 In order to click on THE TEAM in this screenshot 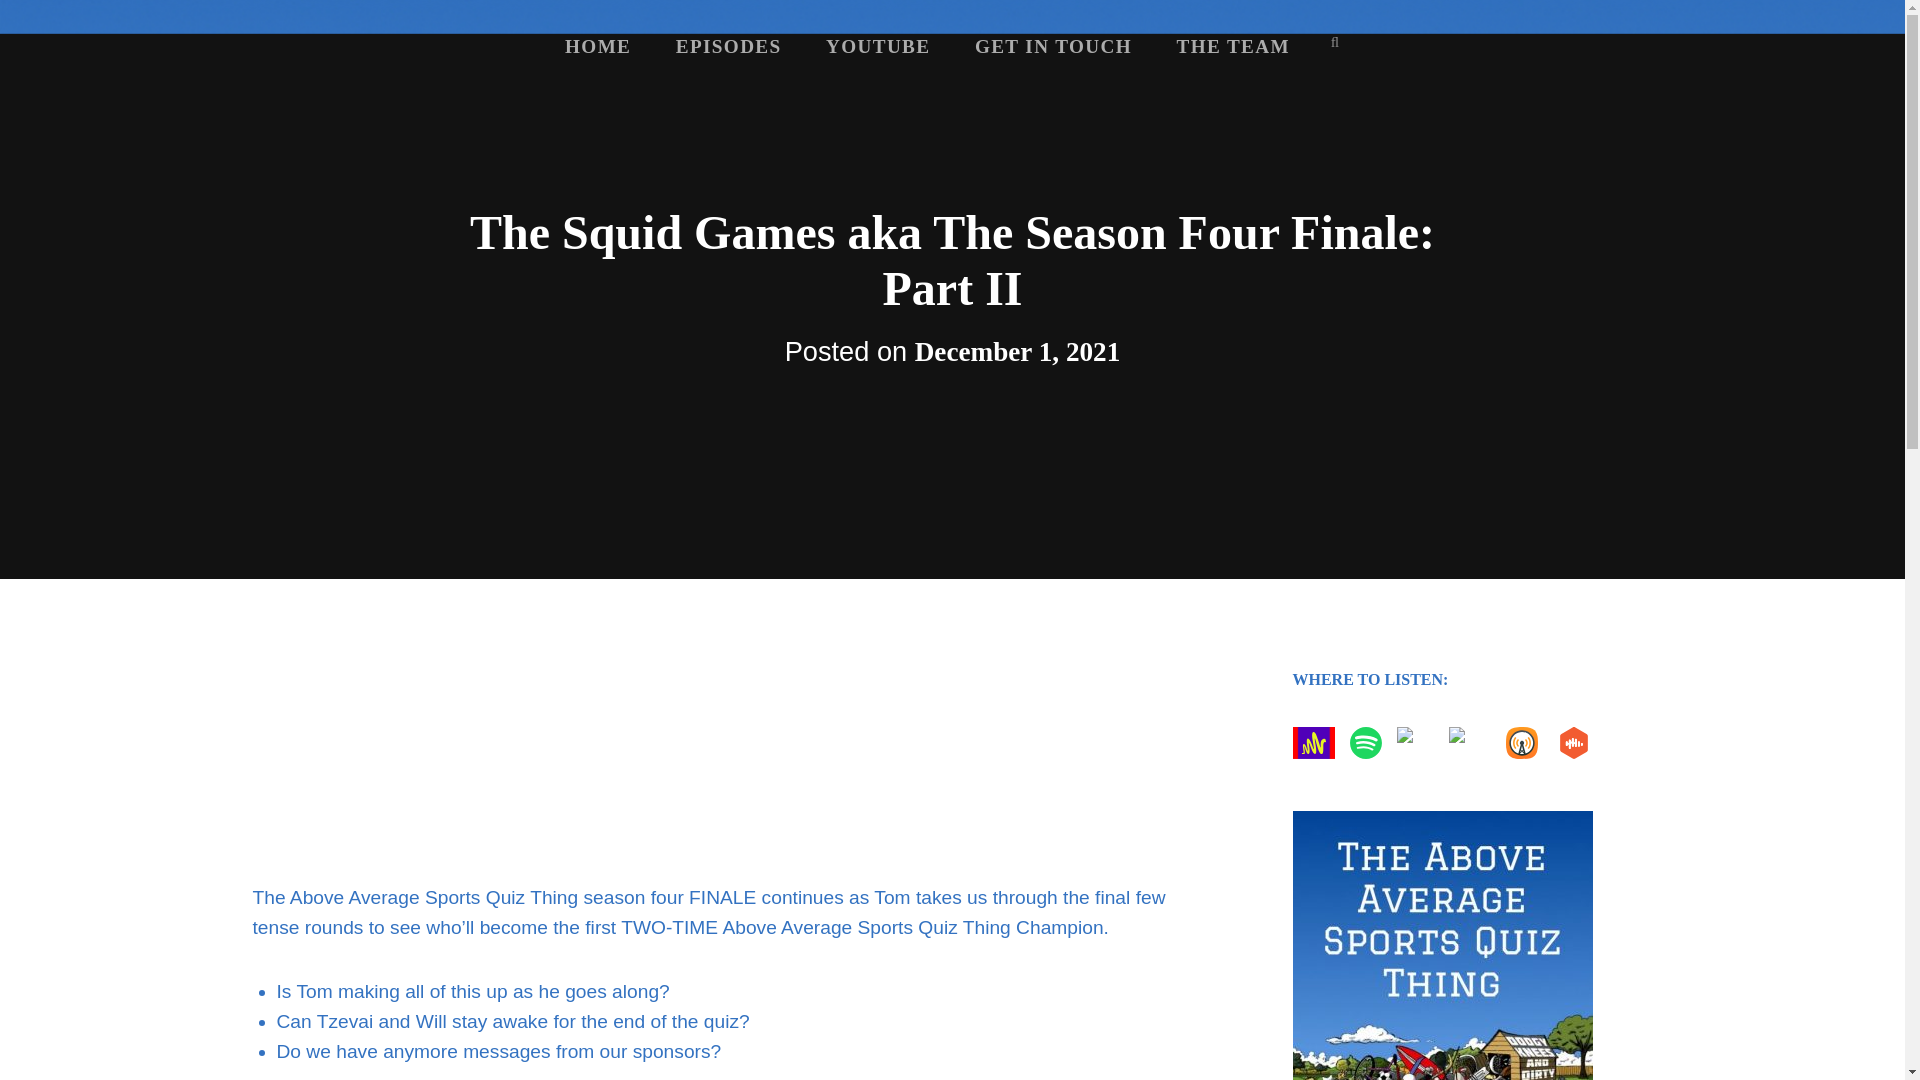, I will do `click(1232, 46)`.